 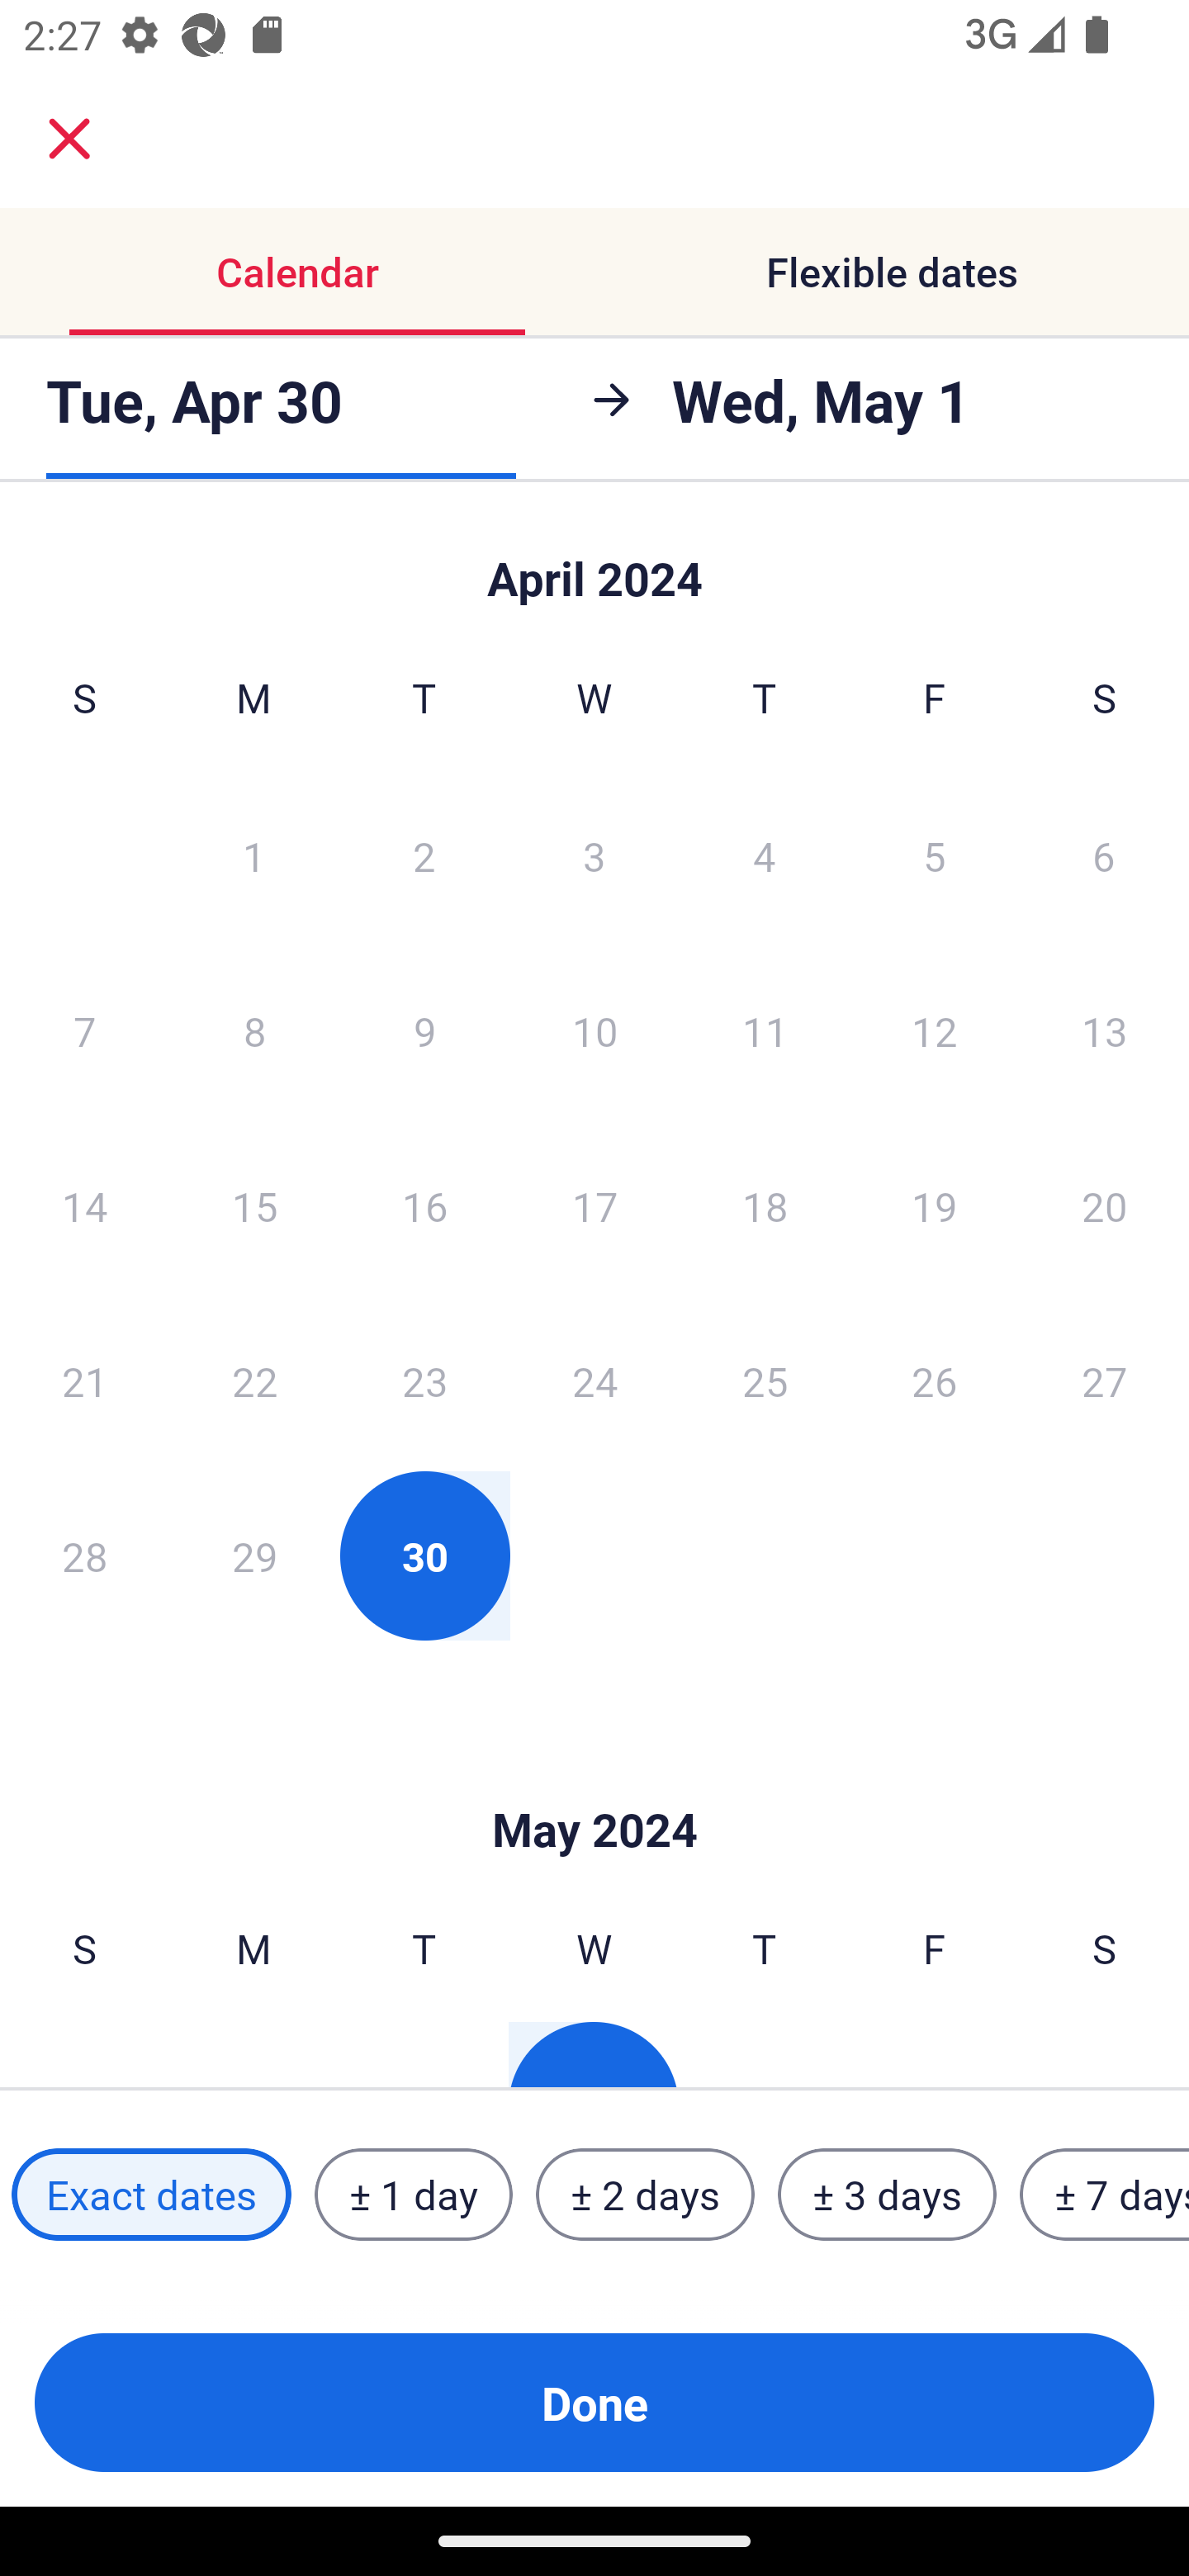 What do you see at coordinates (594, 855) in the screenshot?
I see `3 Wednesday, April 3, 2024` at bounding box center [594, 855].